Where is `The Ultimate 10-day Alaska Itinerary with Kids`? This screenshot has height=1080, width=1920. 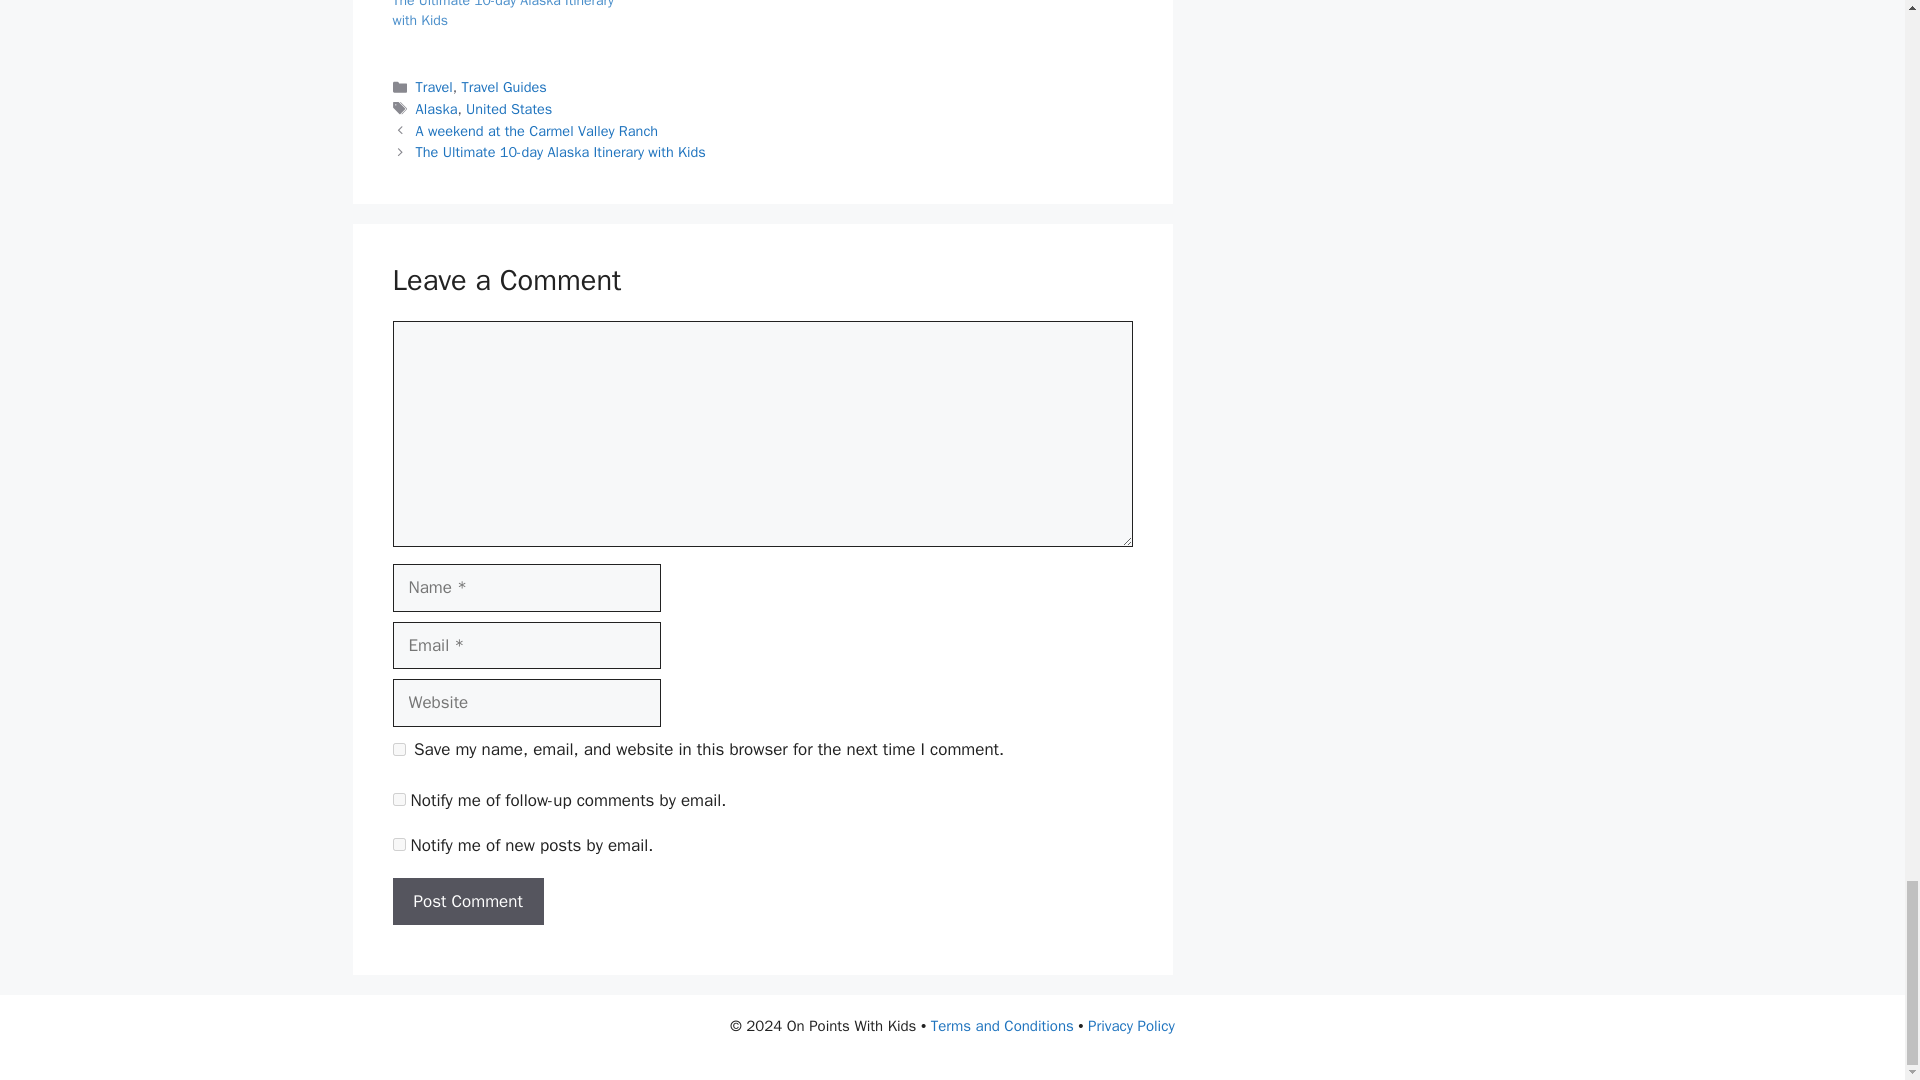
The Ultimate 10-day Alaska Itinerary with Kids is located at coordinates (561, 151).